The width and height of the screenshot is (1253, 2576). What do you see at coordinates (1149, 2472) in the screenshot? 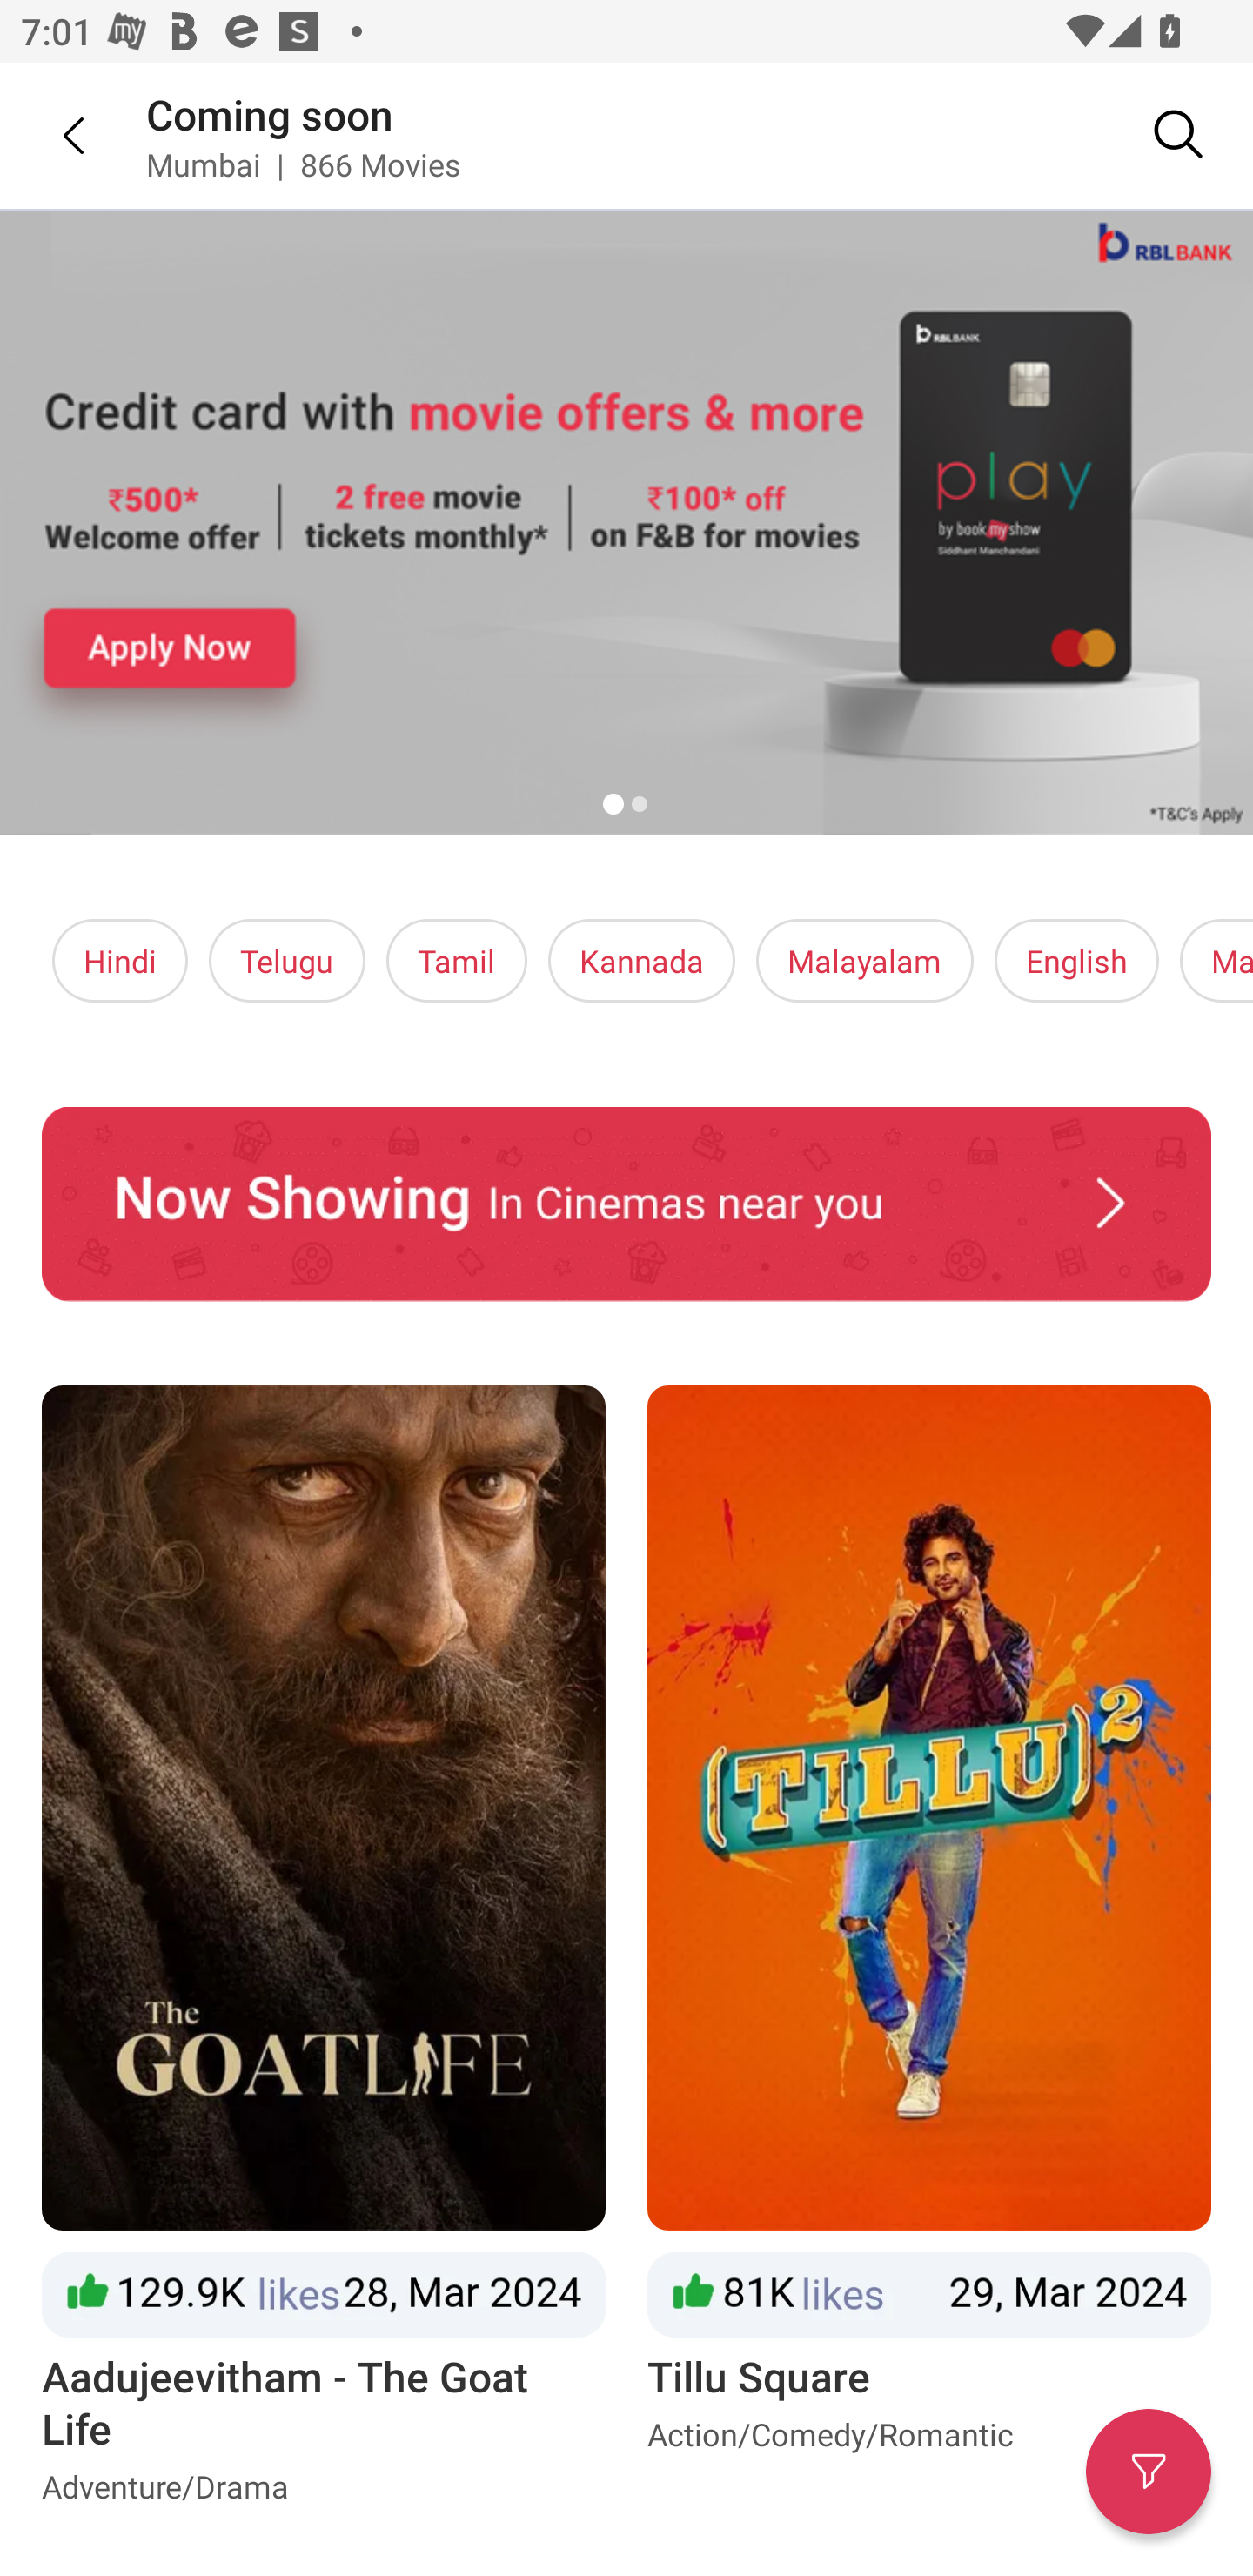
I see `Filter` at bounding box center [1149, 2472].